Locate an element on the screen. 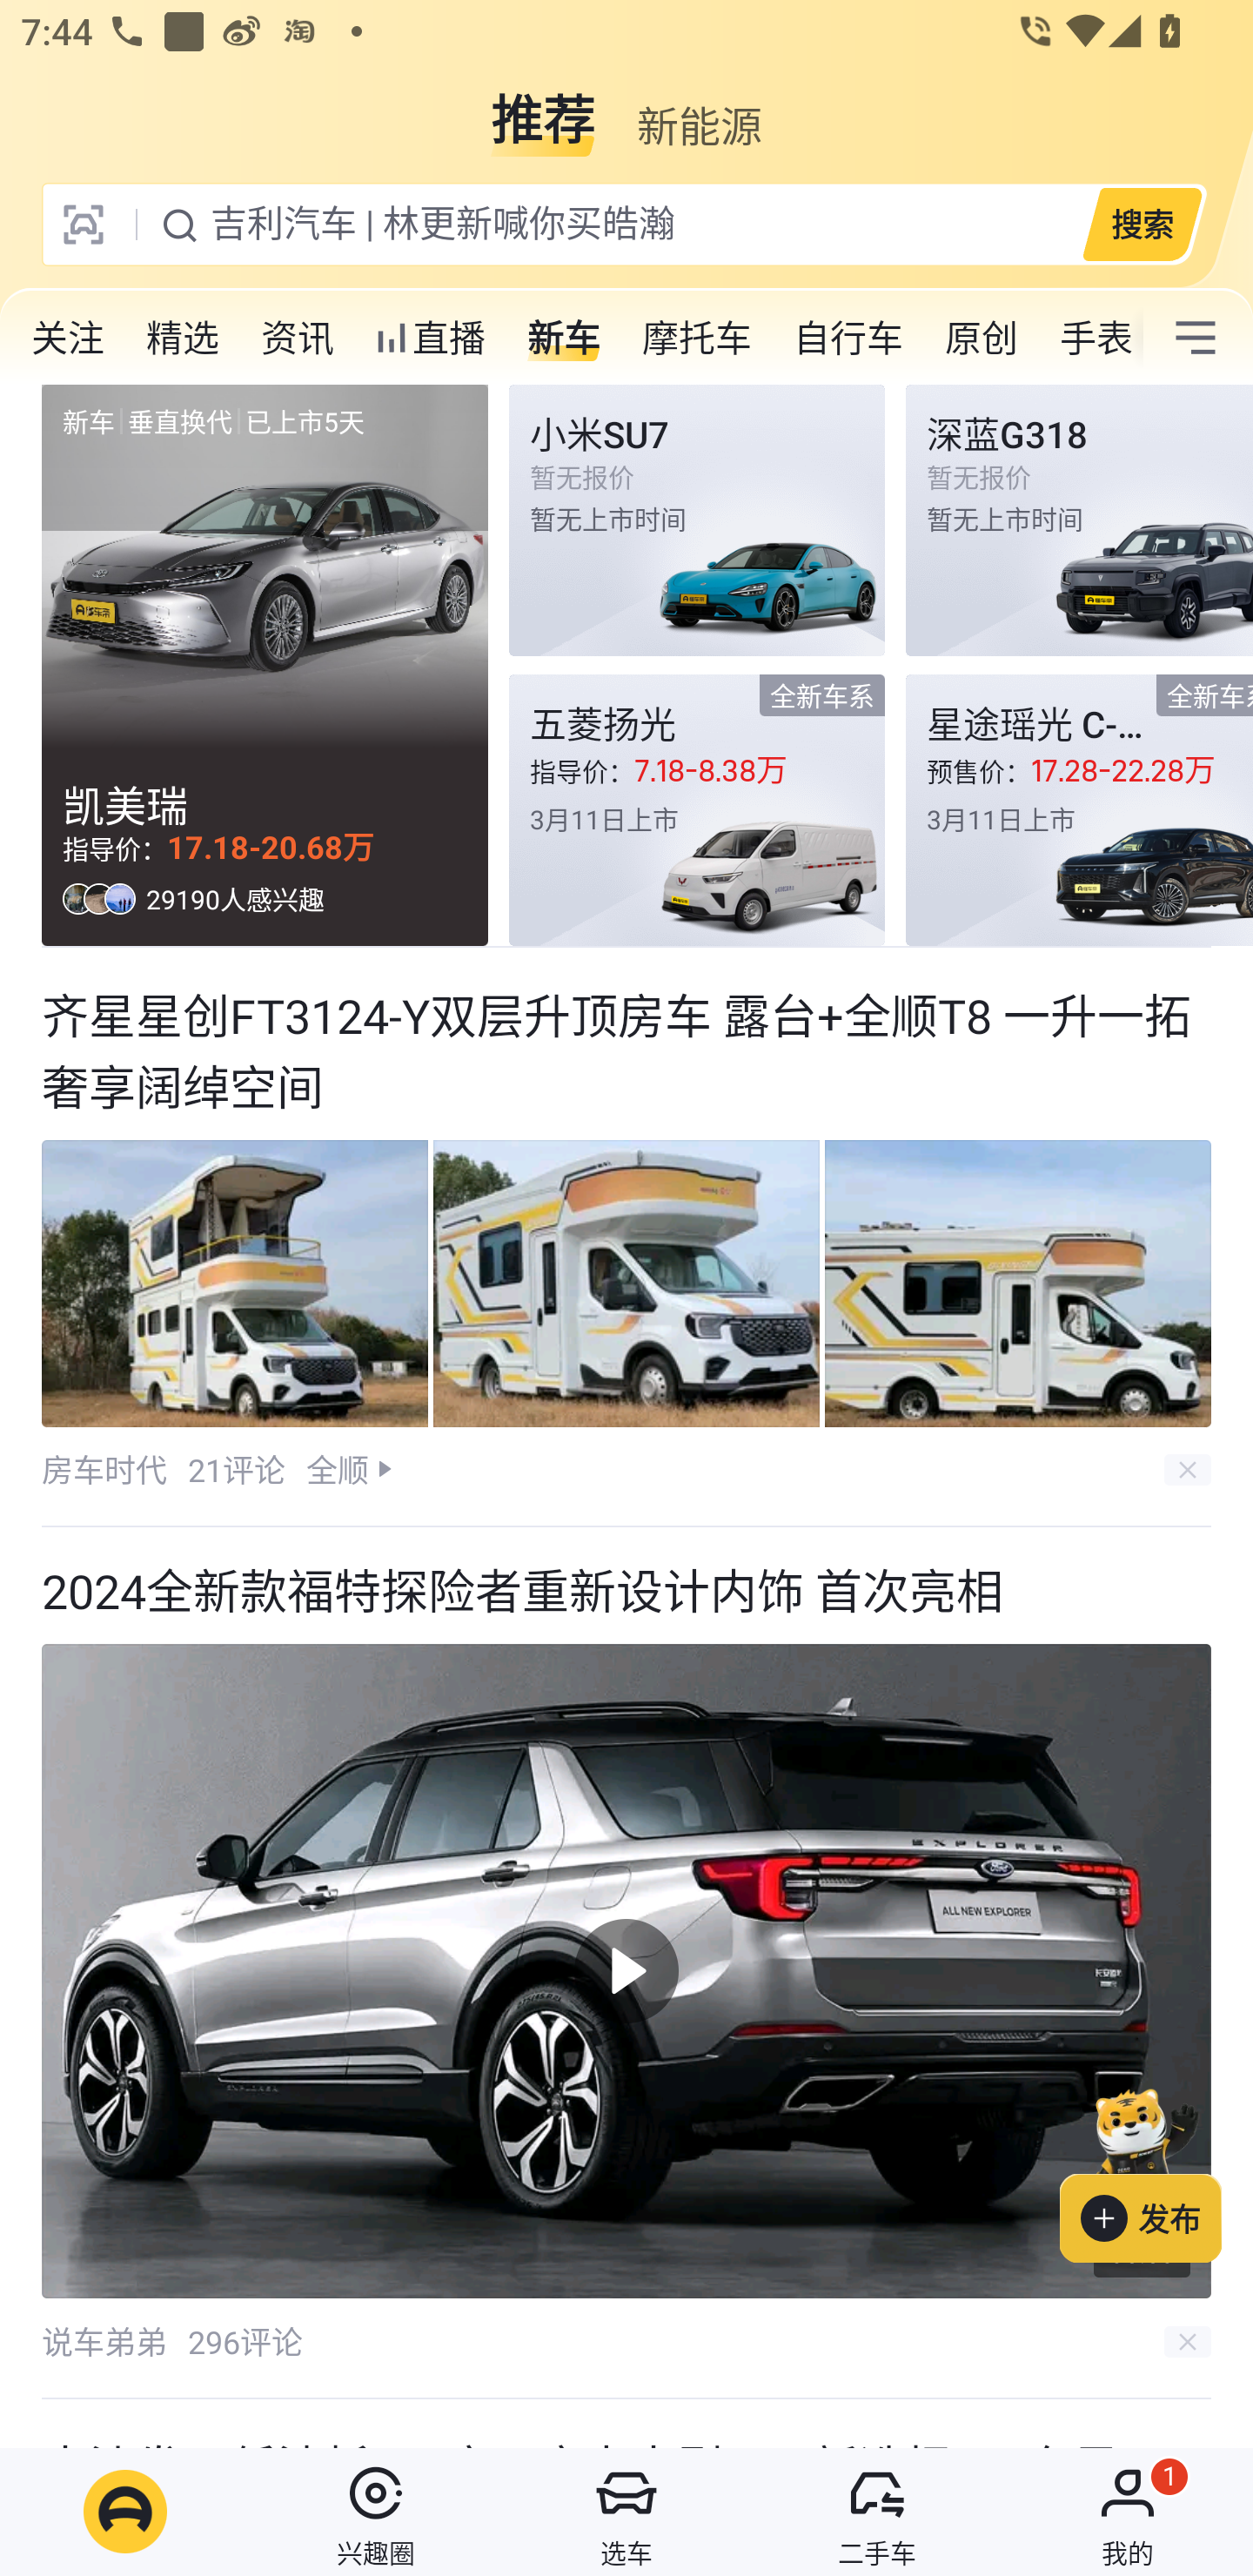 The height and width of the screenshot is (2576, 1253). 手表 is located at coordinates (1090, 338).